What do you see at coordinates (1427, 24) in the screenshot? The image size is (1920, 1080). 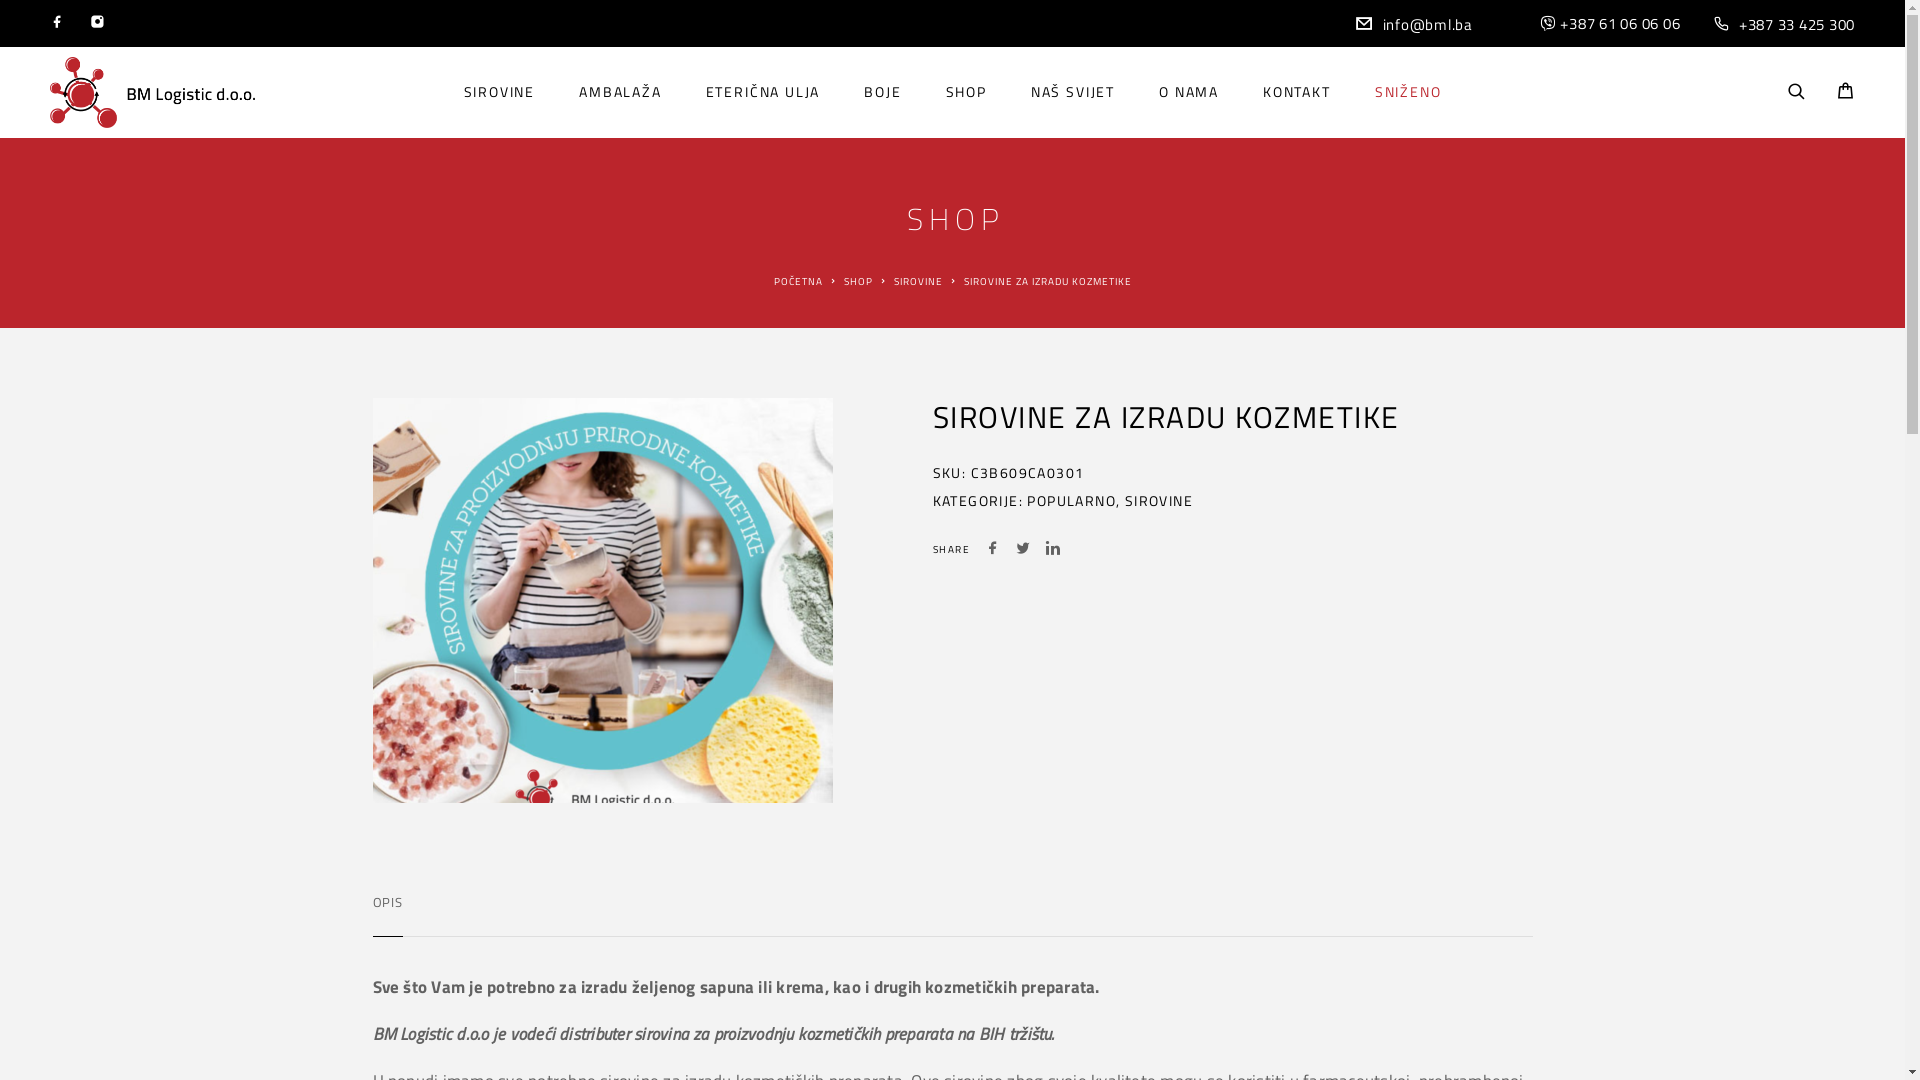 I see `info@bml.ba` at bounding box center [1427, 24].